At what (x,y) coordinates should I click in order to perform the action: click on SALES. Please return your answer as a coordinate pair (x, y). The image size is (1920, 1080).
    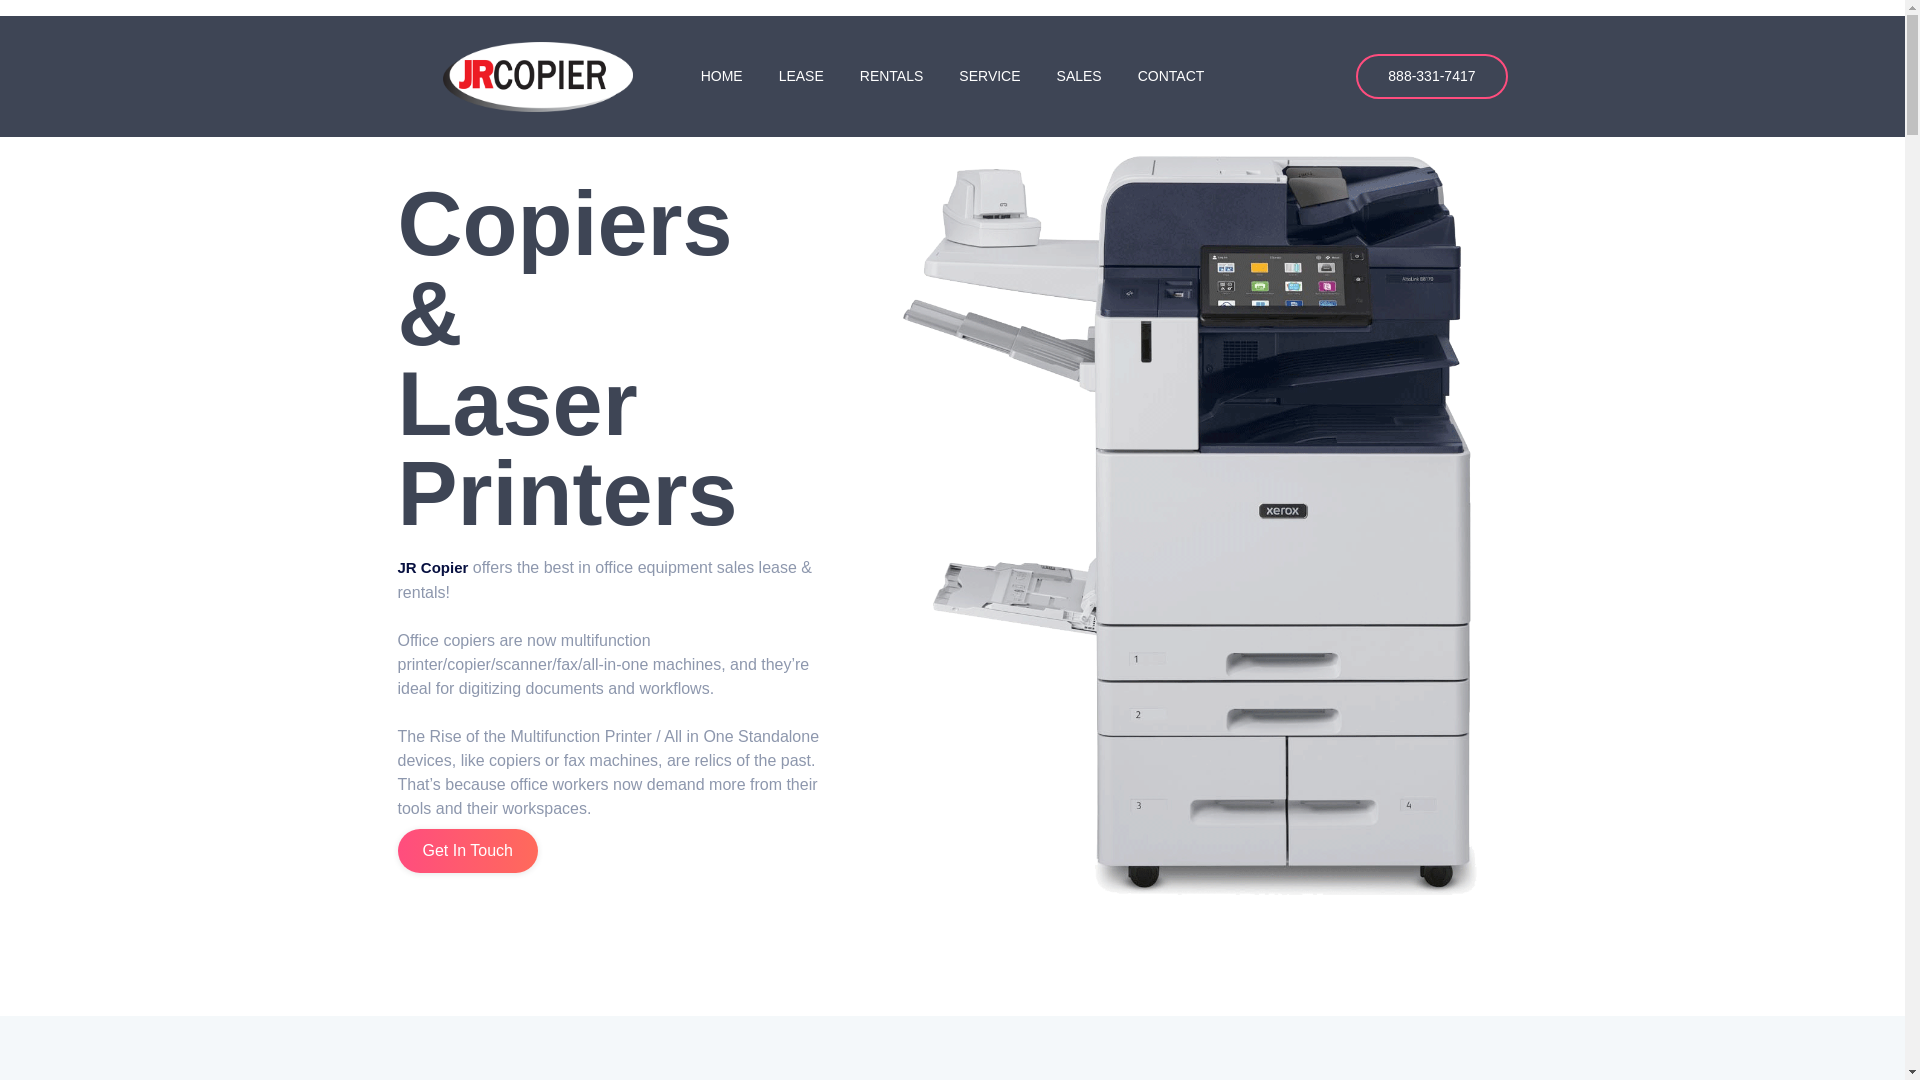
    Looking at the image, I should click on (1078, 76).